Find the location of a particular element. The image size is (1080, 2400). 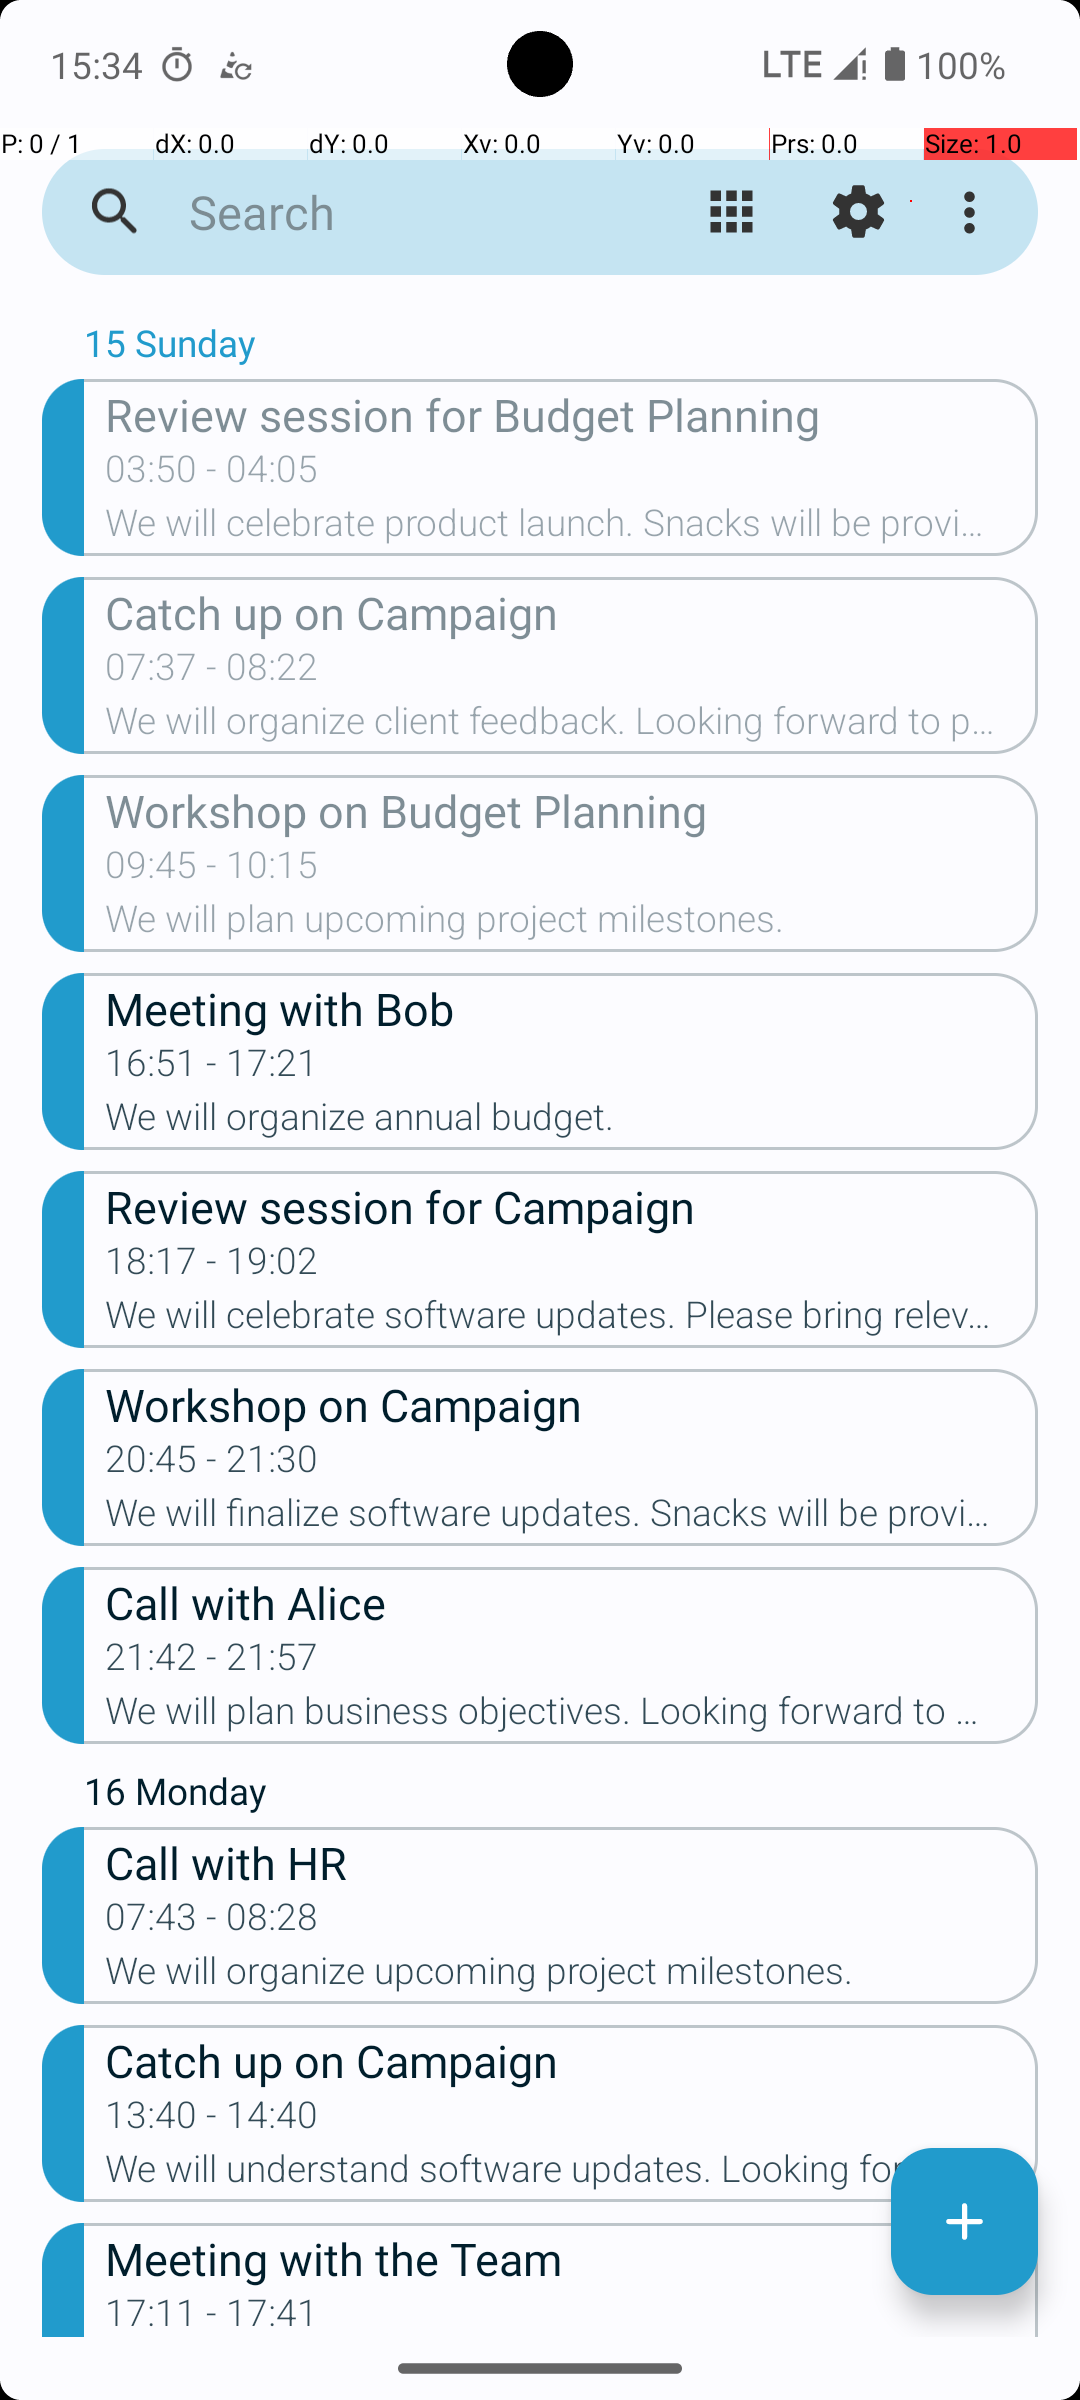

Workshop on Budget Planning is located at coordinates (572, 810).